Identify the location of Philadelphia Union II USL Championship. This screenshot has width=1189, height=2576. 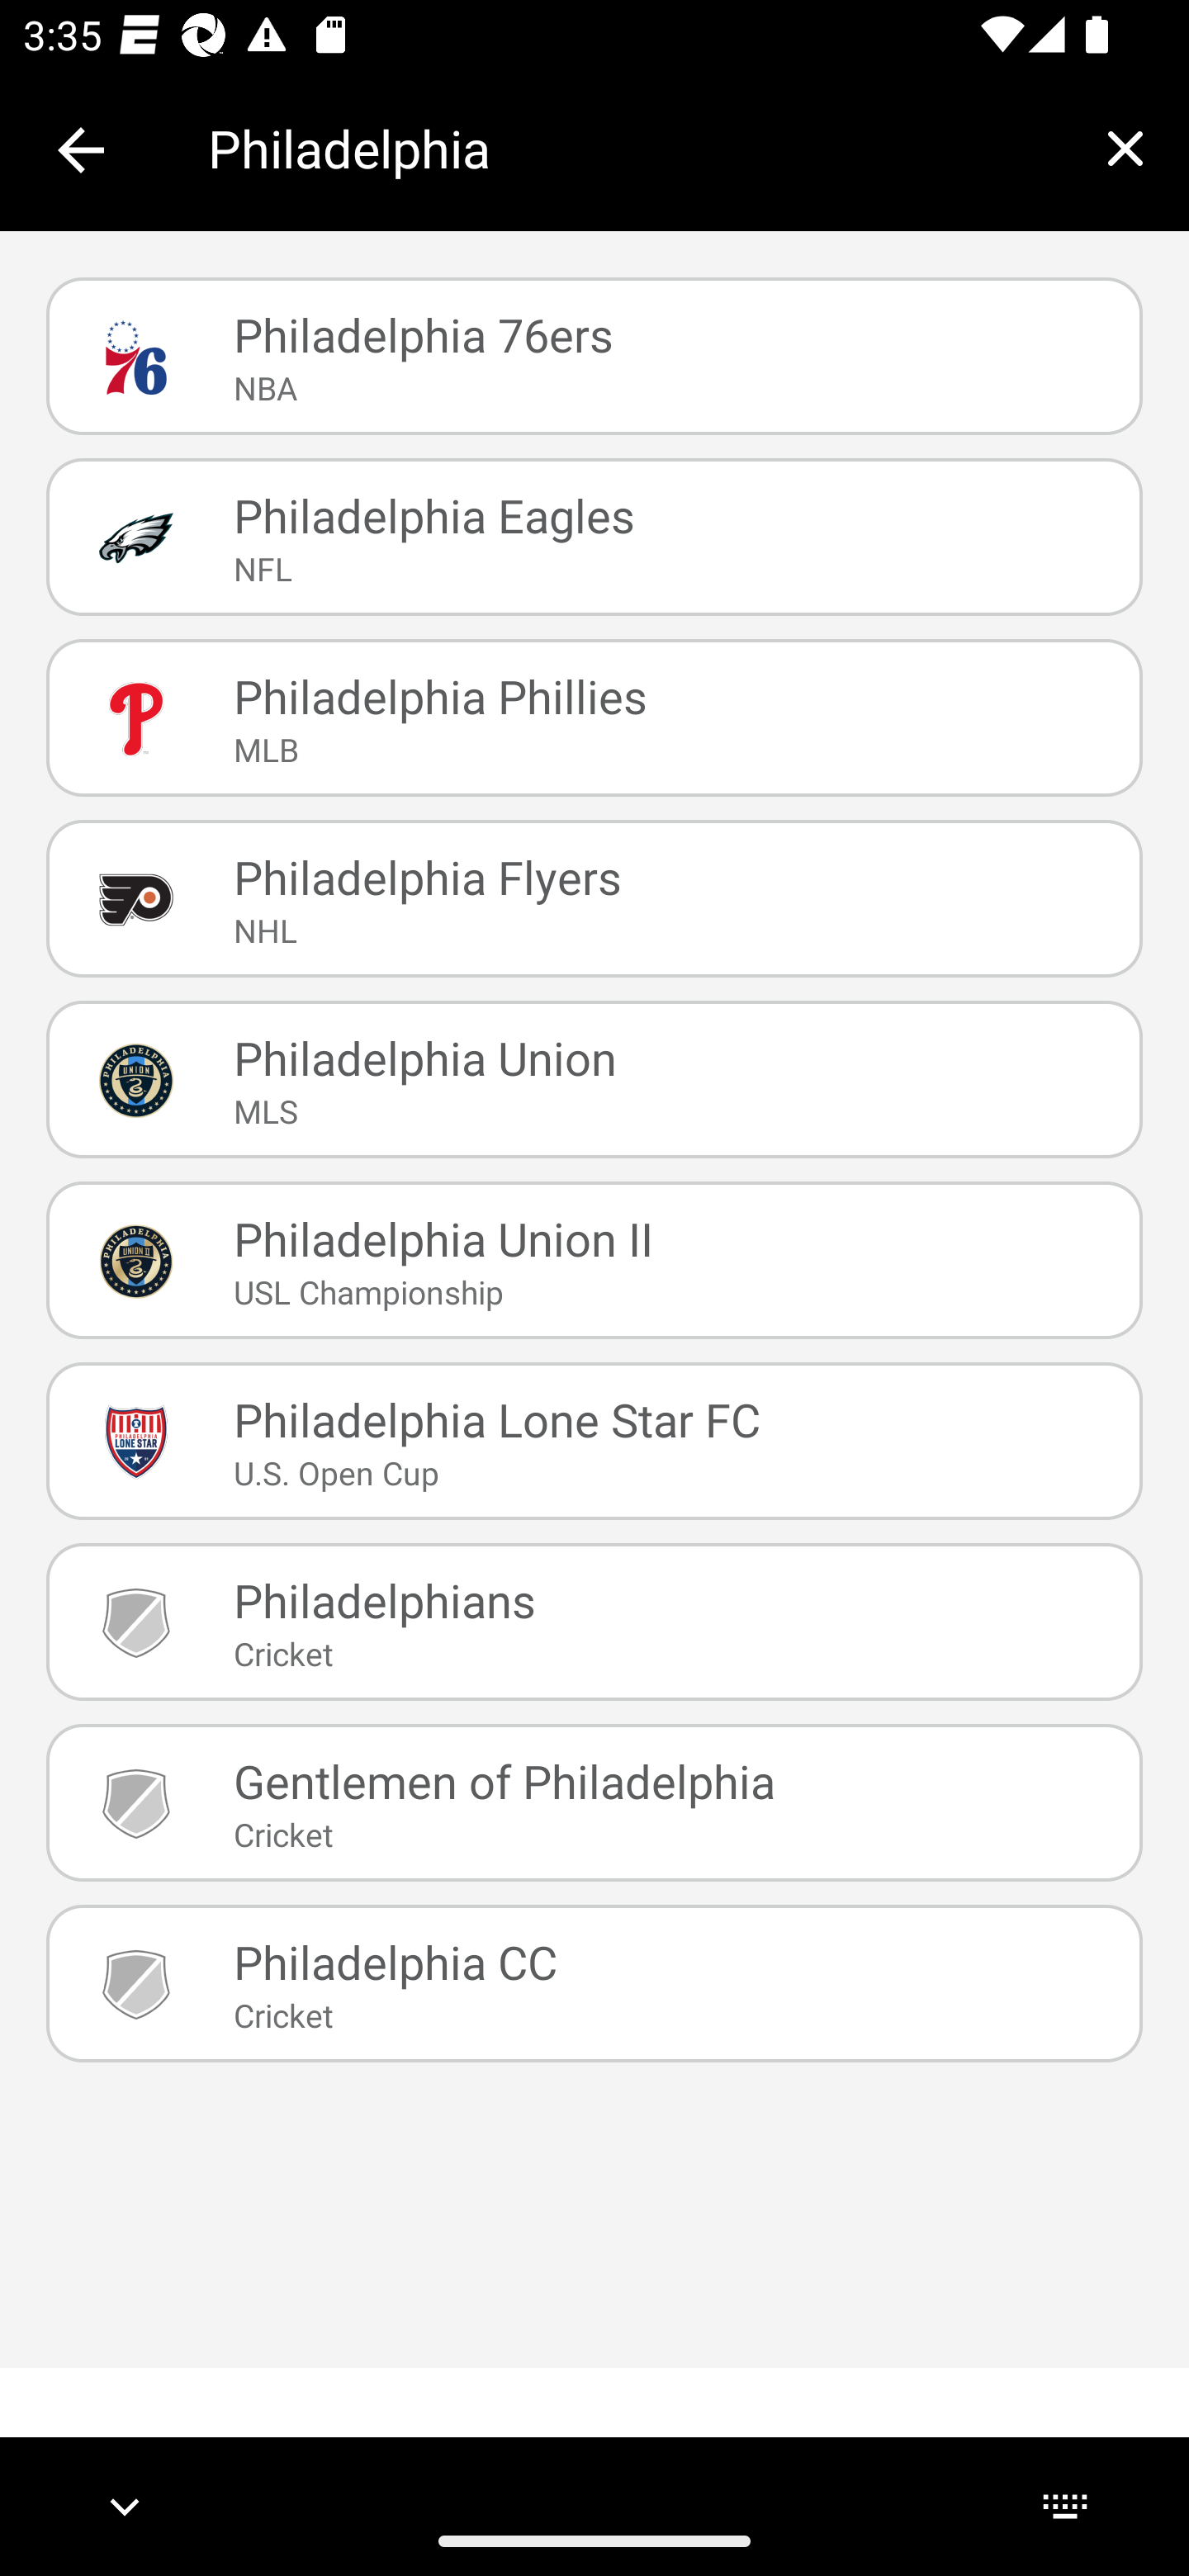
(594, 1261).